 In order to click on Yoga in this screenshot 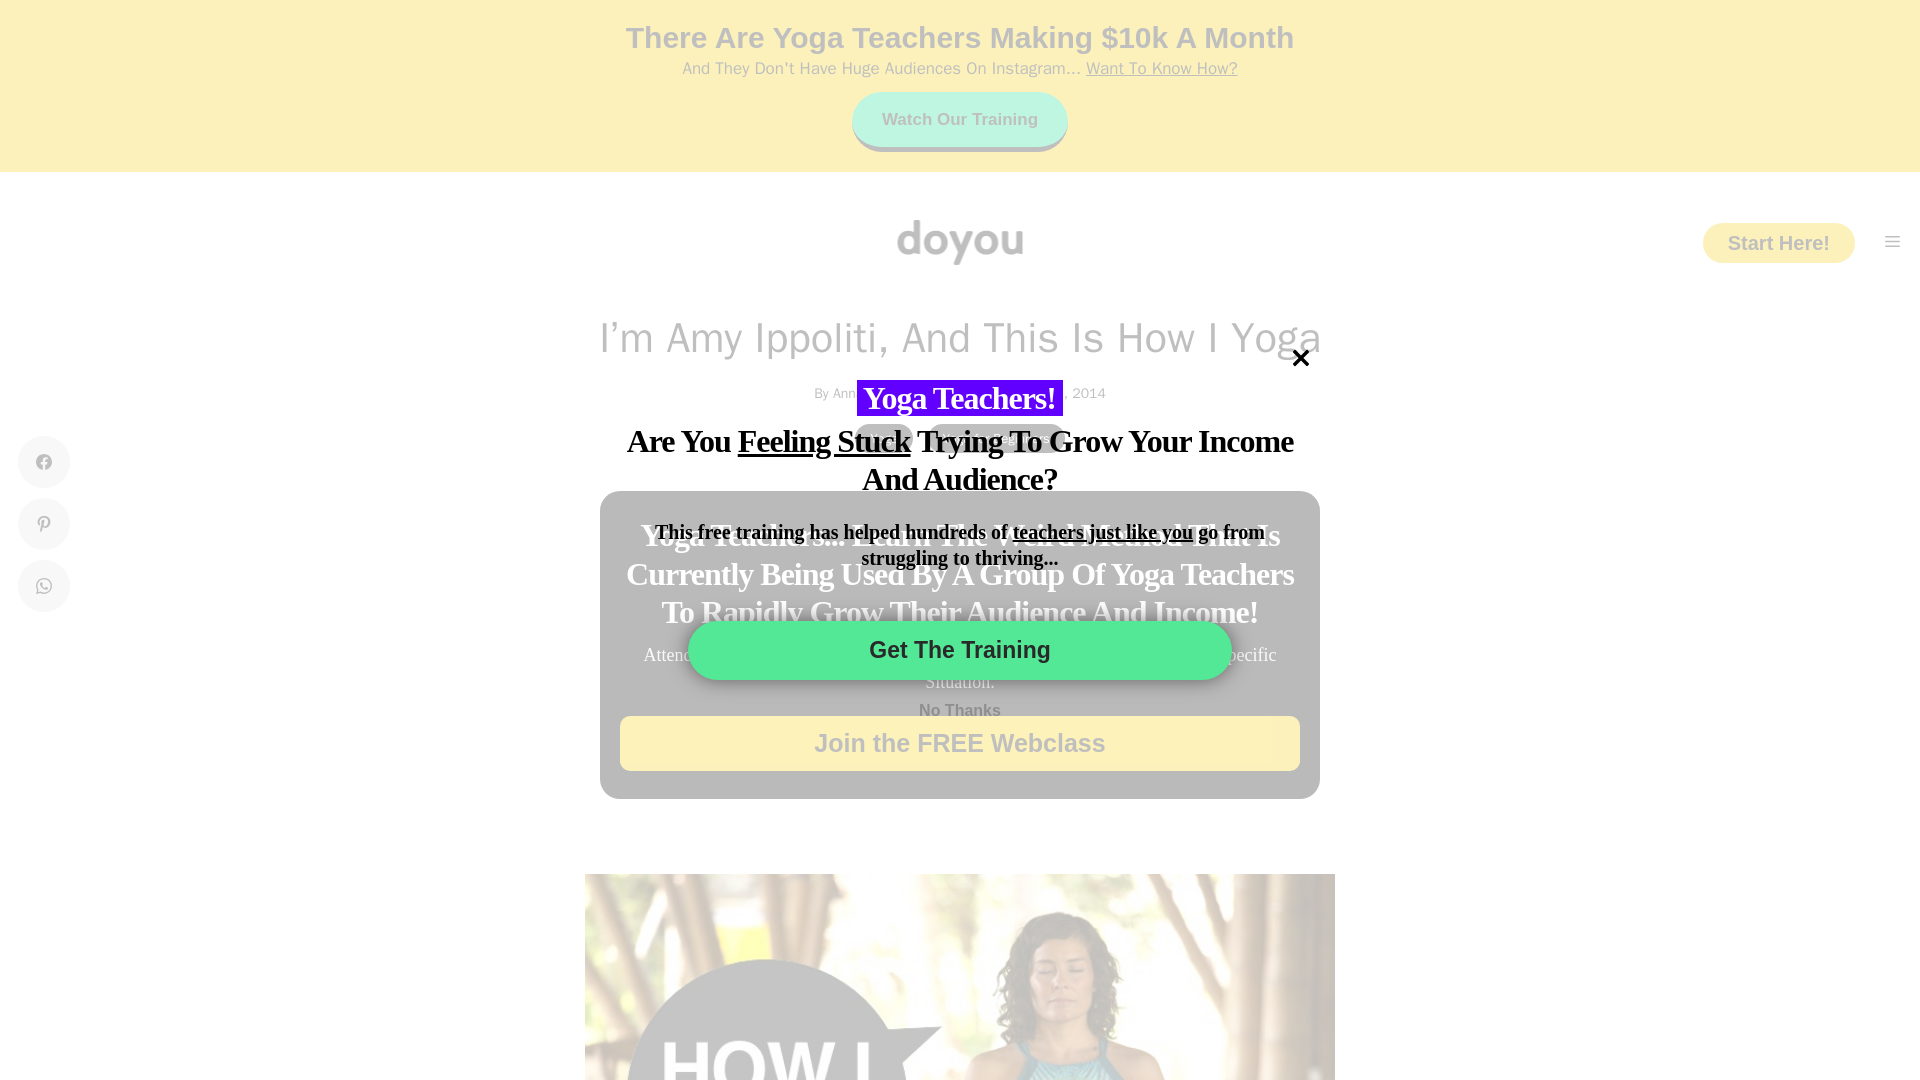, I will do `click(884, 438)`.